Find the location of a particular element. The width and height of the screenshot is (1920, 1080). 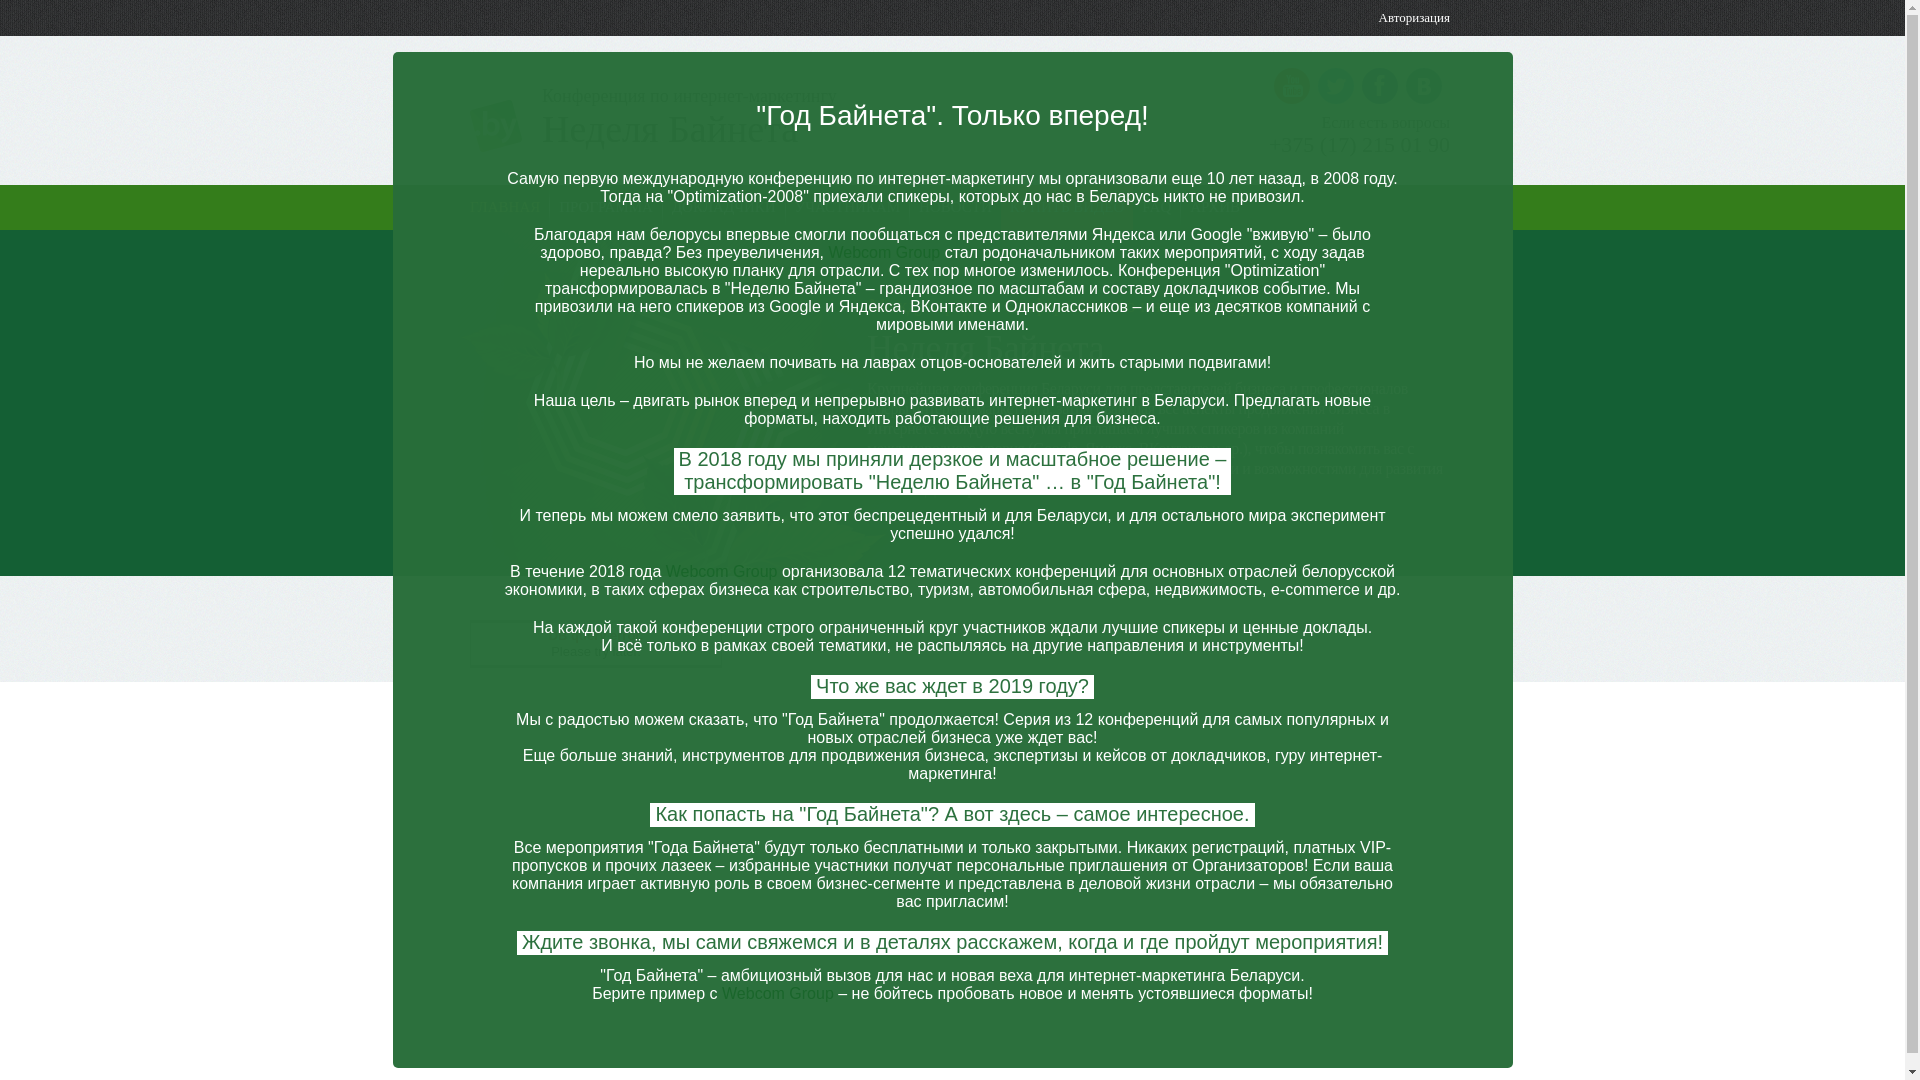

+375 (17) 215 01 90 is located at coordinates (1360, 145).